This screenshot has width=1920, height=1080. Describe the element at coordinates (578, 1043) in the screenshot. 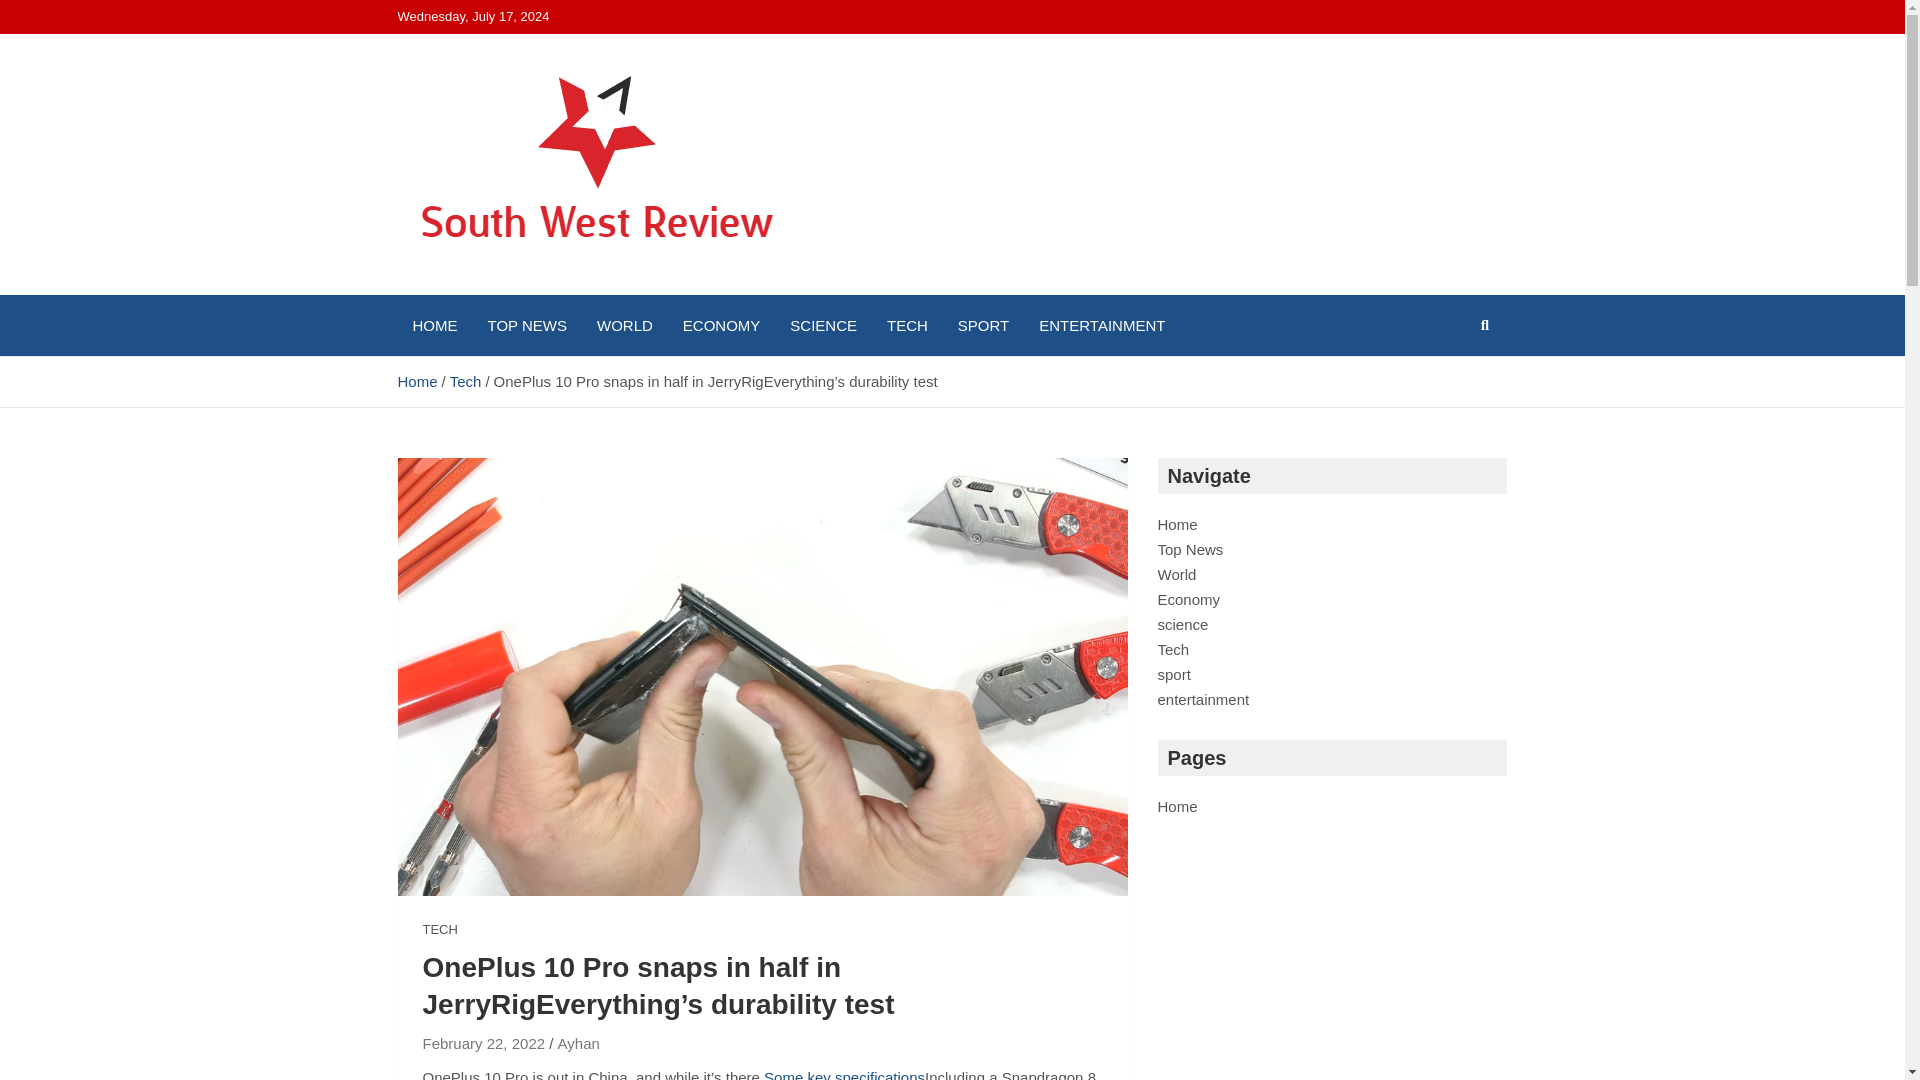

I see `Ayhan` at that location.